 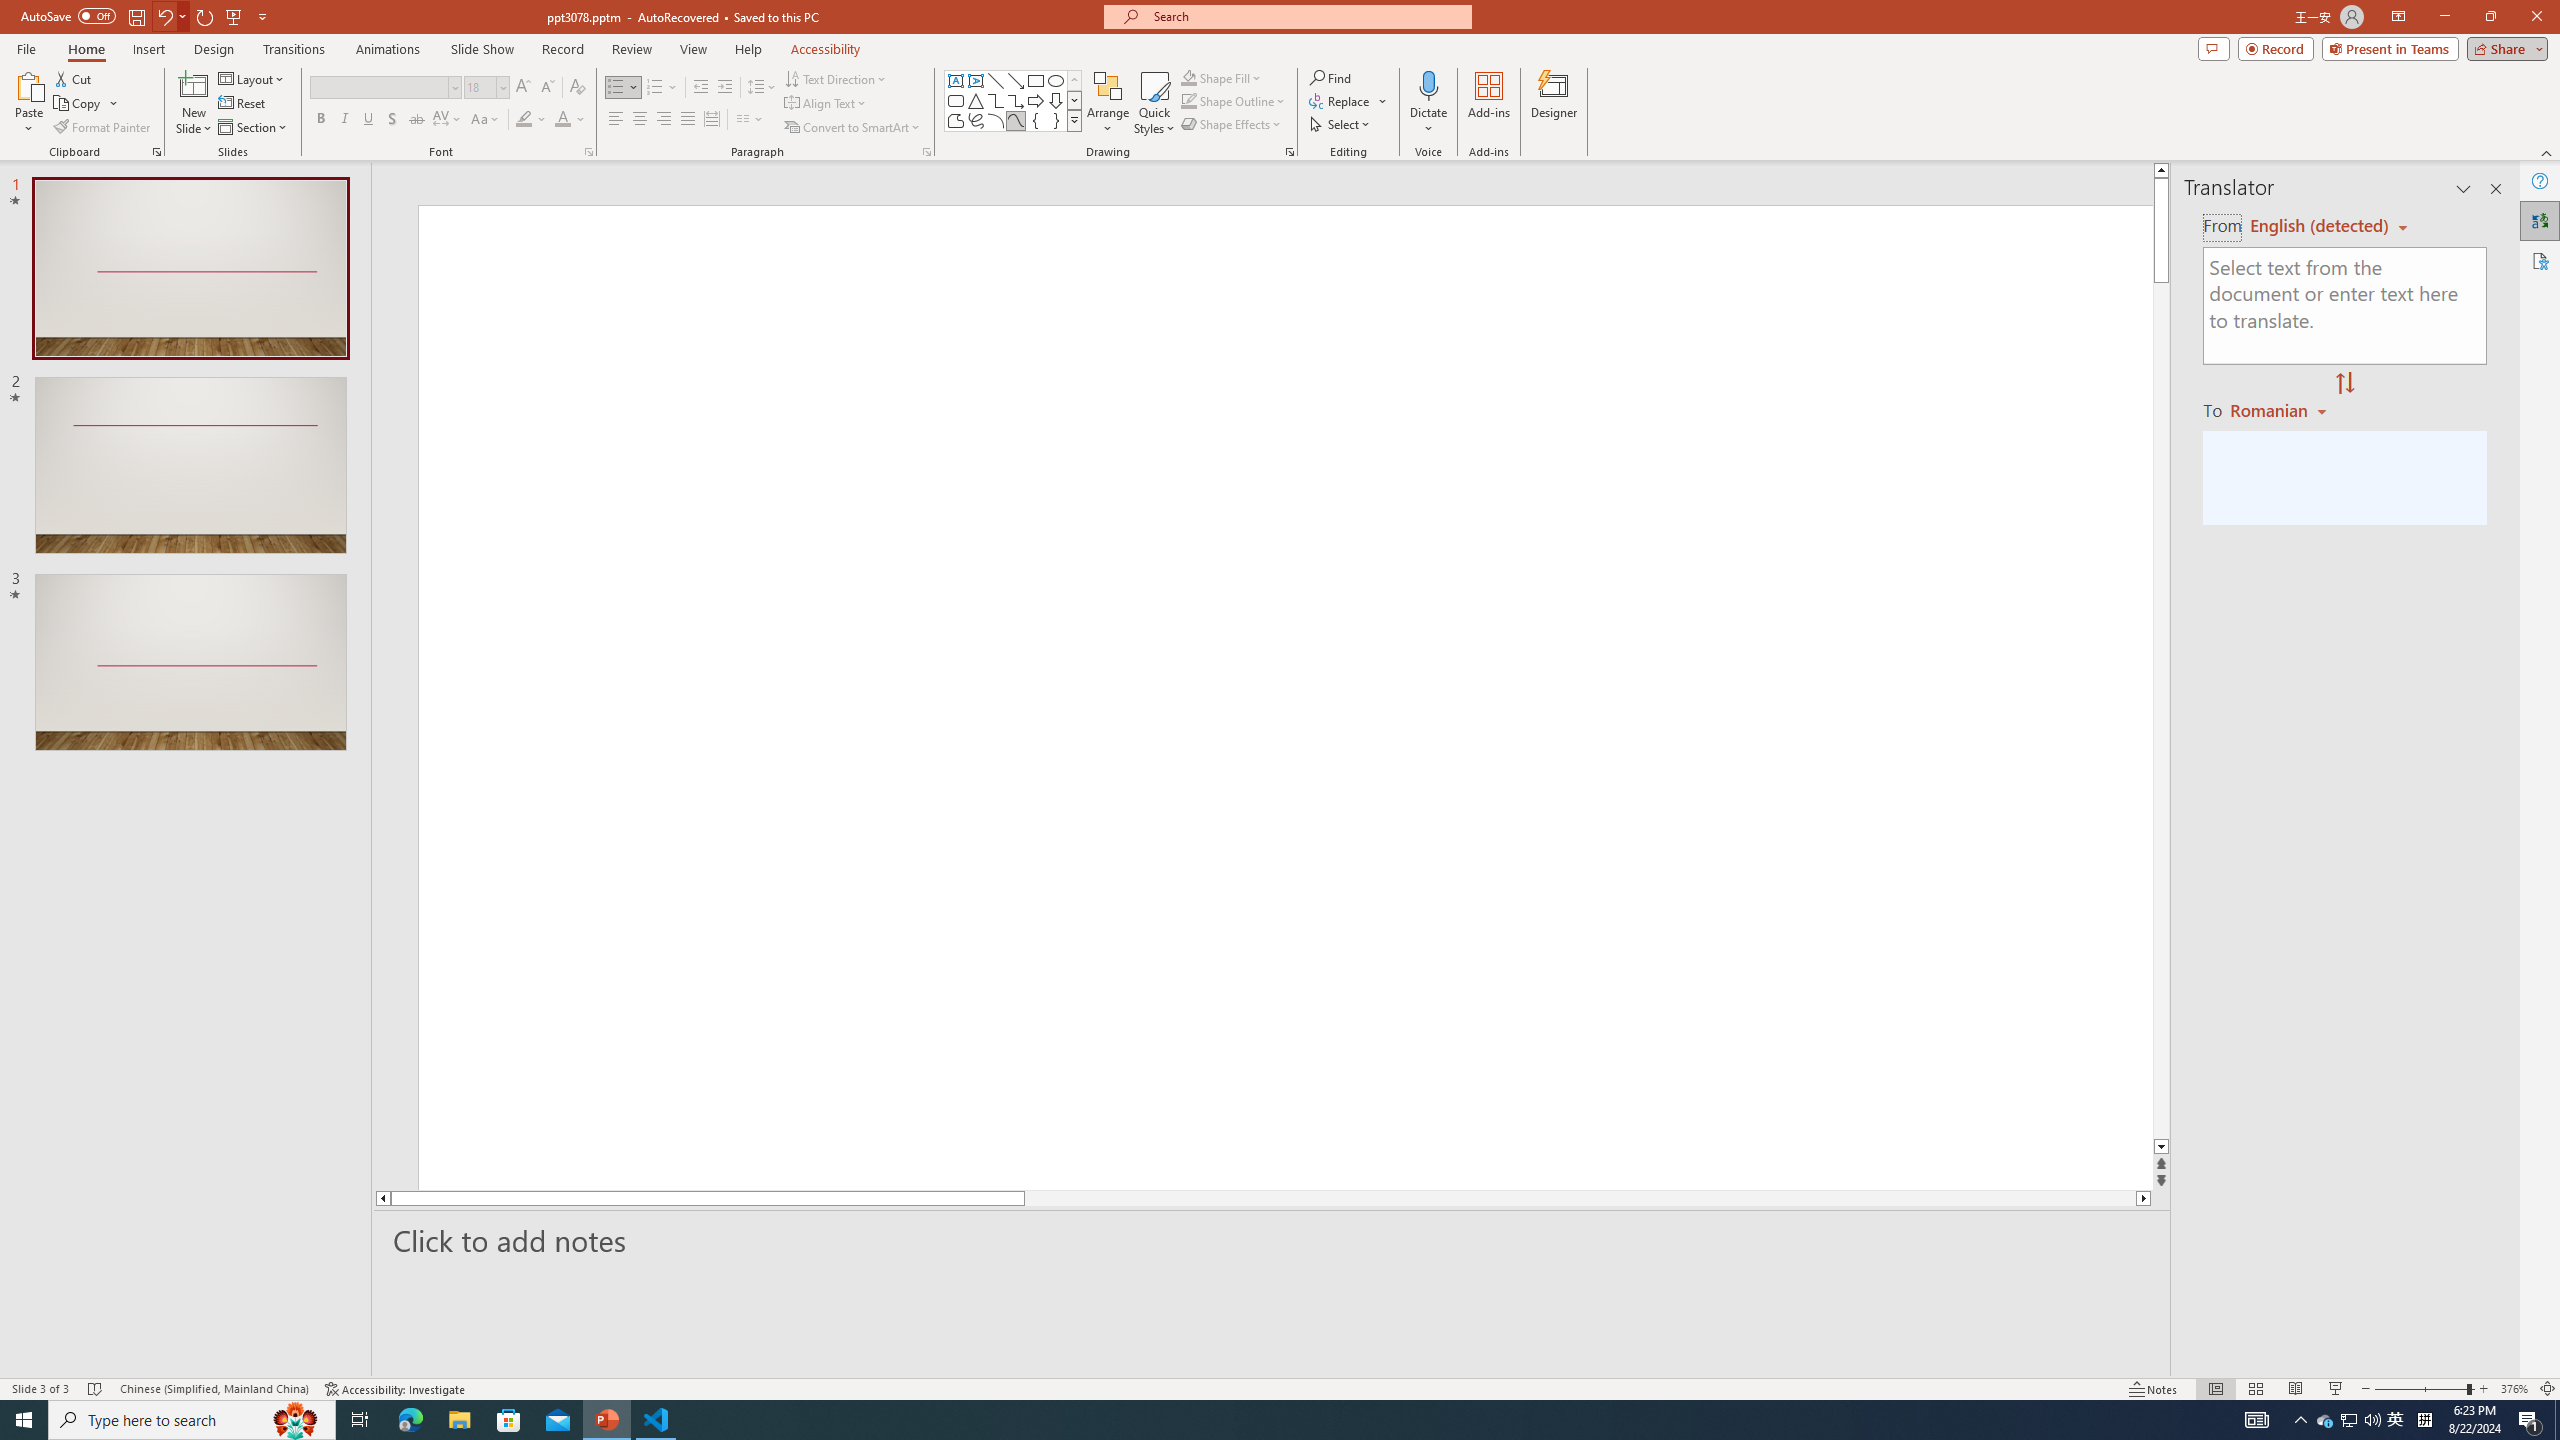 What do you see at coordinates (2344, 384) in the screenshot?
I see `Swap "from" and "to" languages.` at bounding box center [2344, 384].